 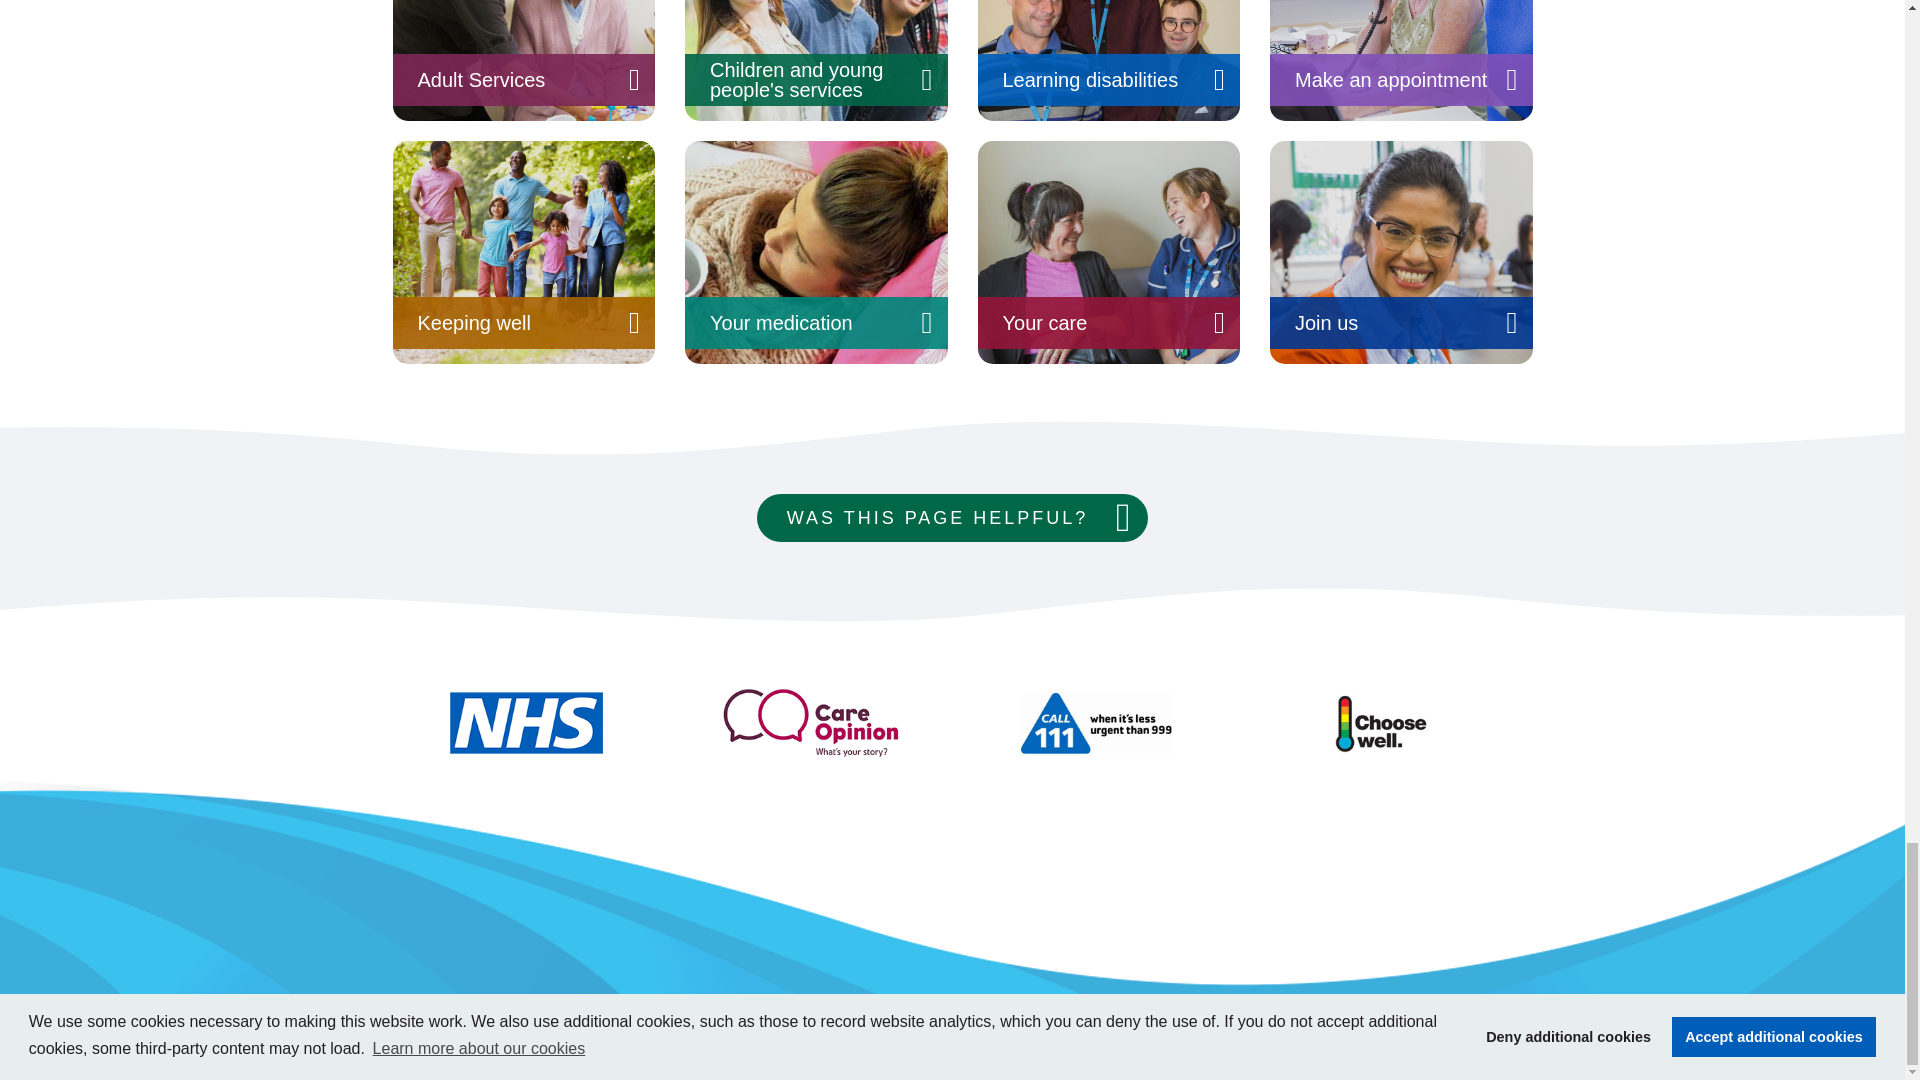 What do you see at coordinates (808, 722) in the screenshot?
I see `Care Opinion` at bounding box center [808, 722].